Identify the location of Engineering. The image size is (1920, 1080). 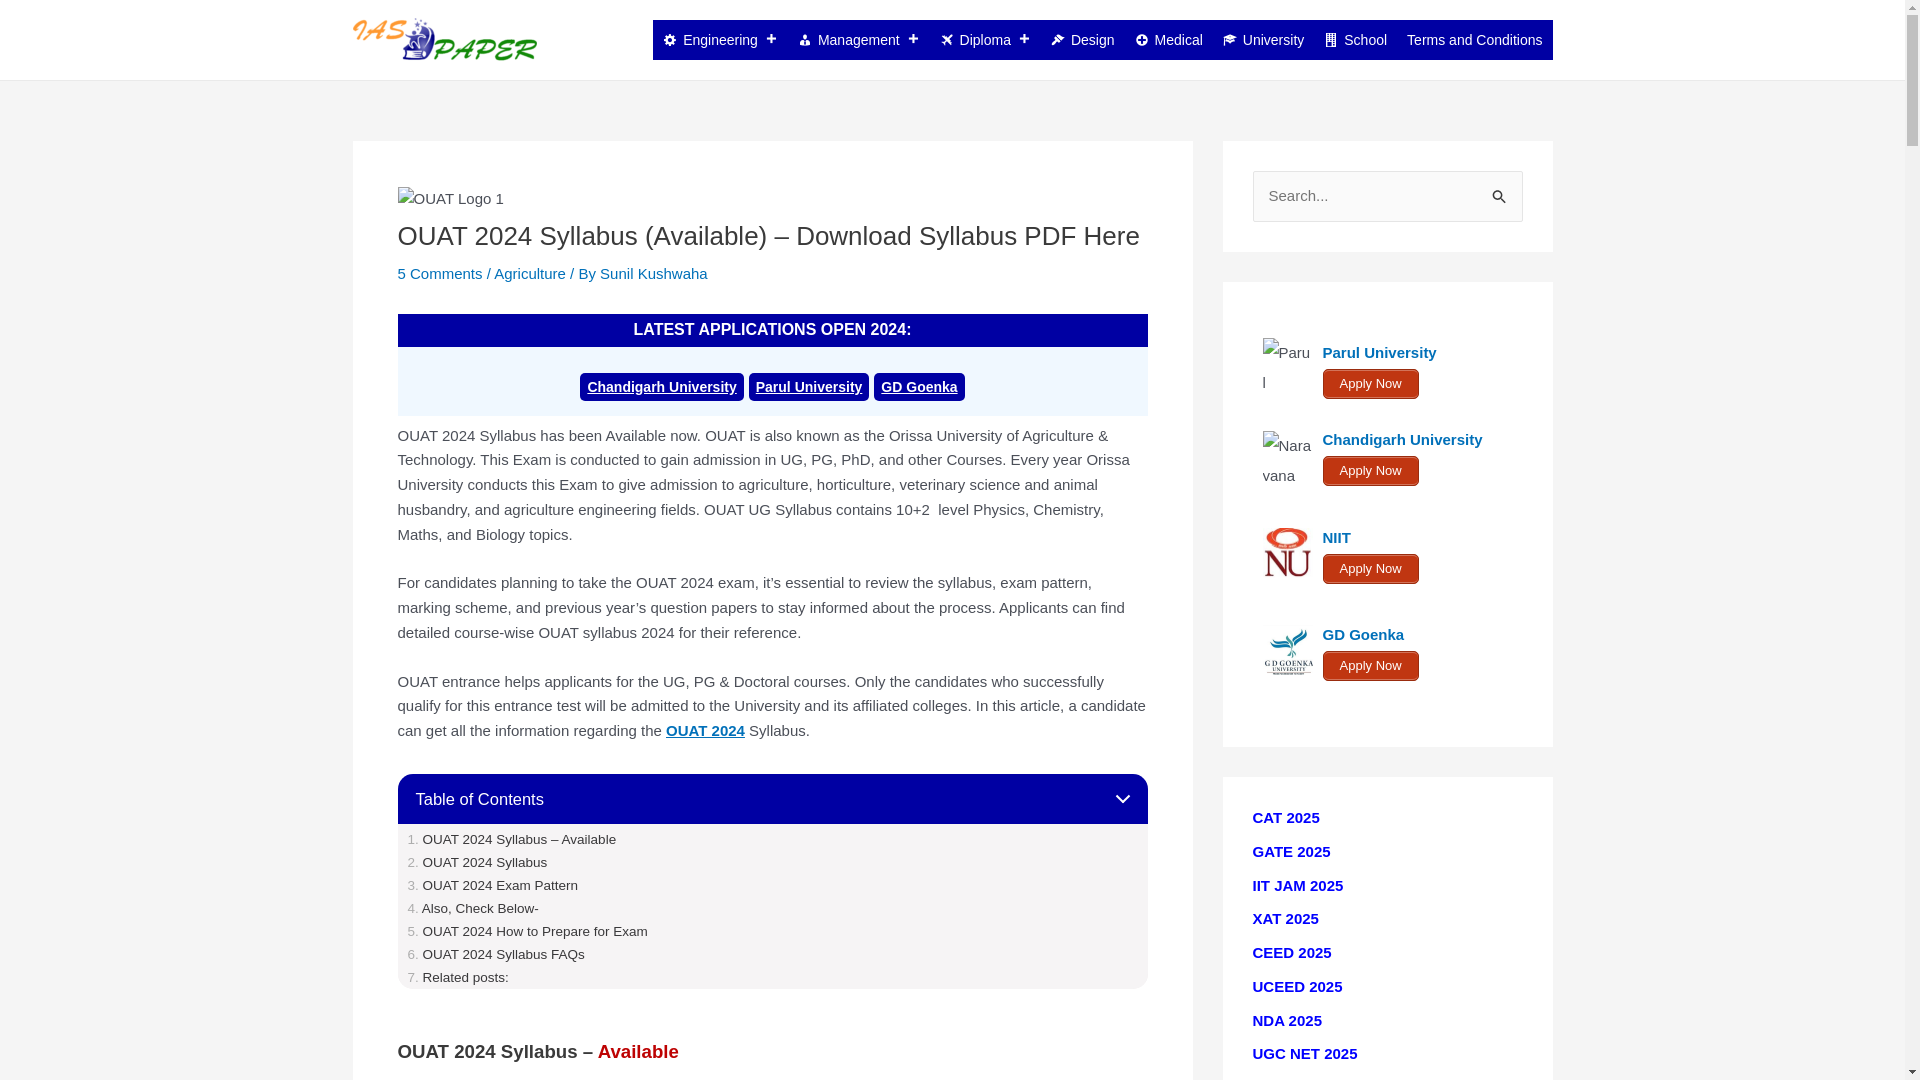
(720, 40).